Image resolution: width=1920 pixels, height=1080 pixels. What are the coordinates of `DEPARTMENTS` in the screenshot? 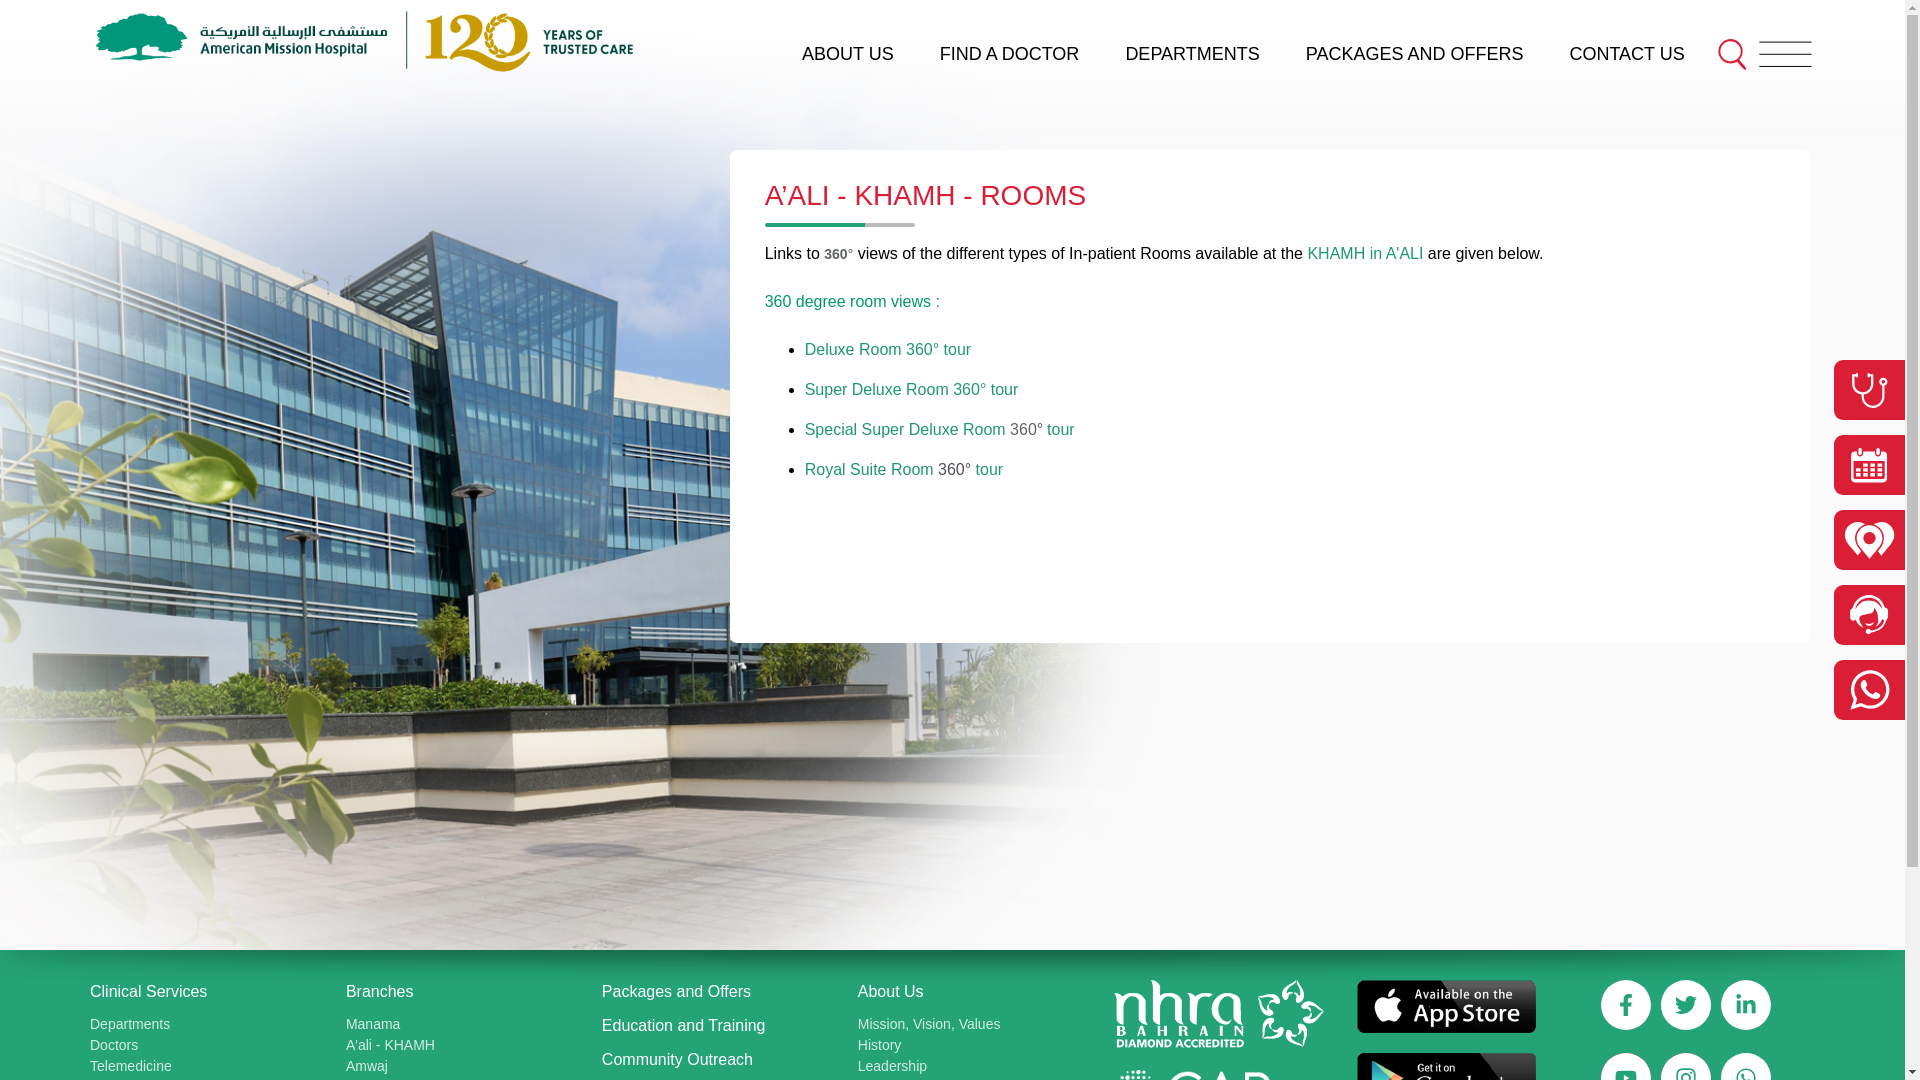 It's located at (1192, 54).